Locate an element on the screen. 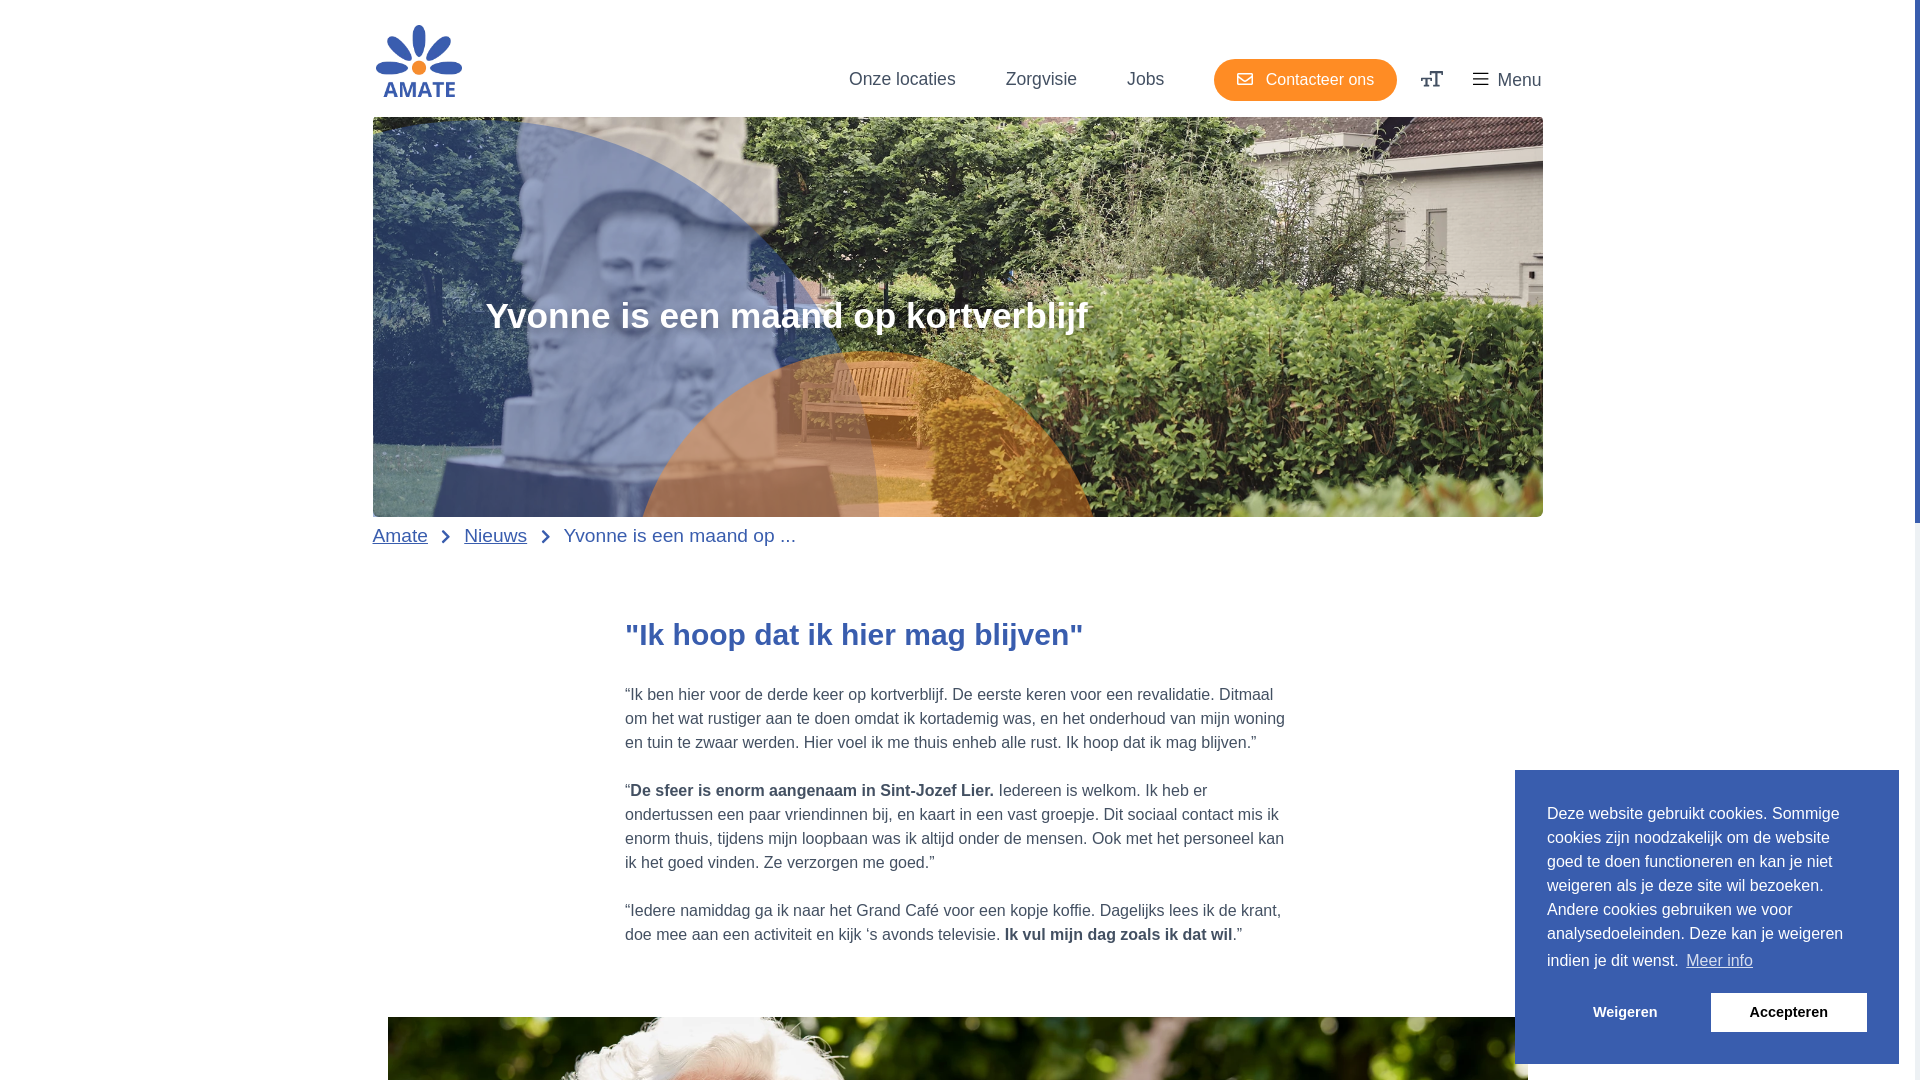 The height and width of the screenshot is (1080, 1920). Nieuws is located at coordinates (496, 536).